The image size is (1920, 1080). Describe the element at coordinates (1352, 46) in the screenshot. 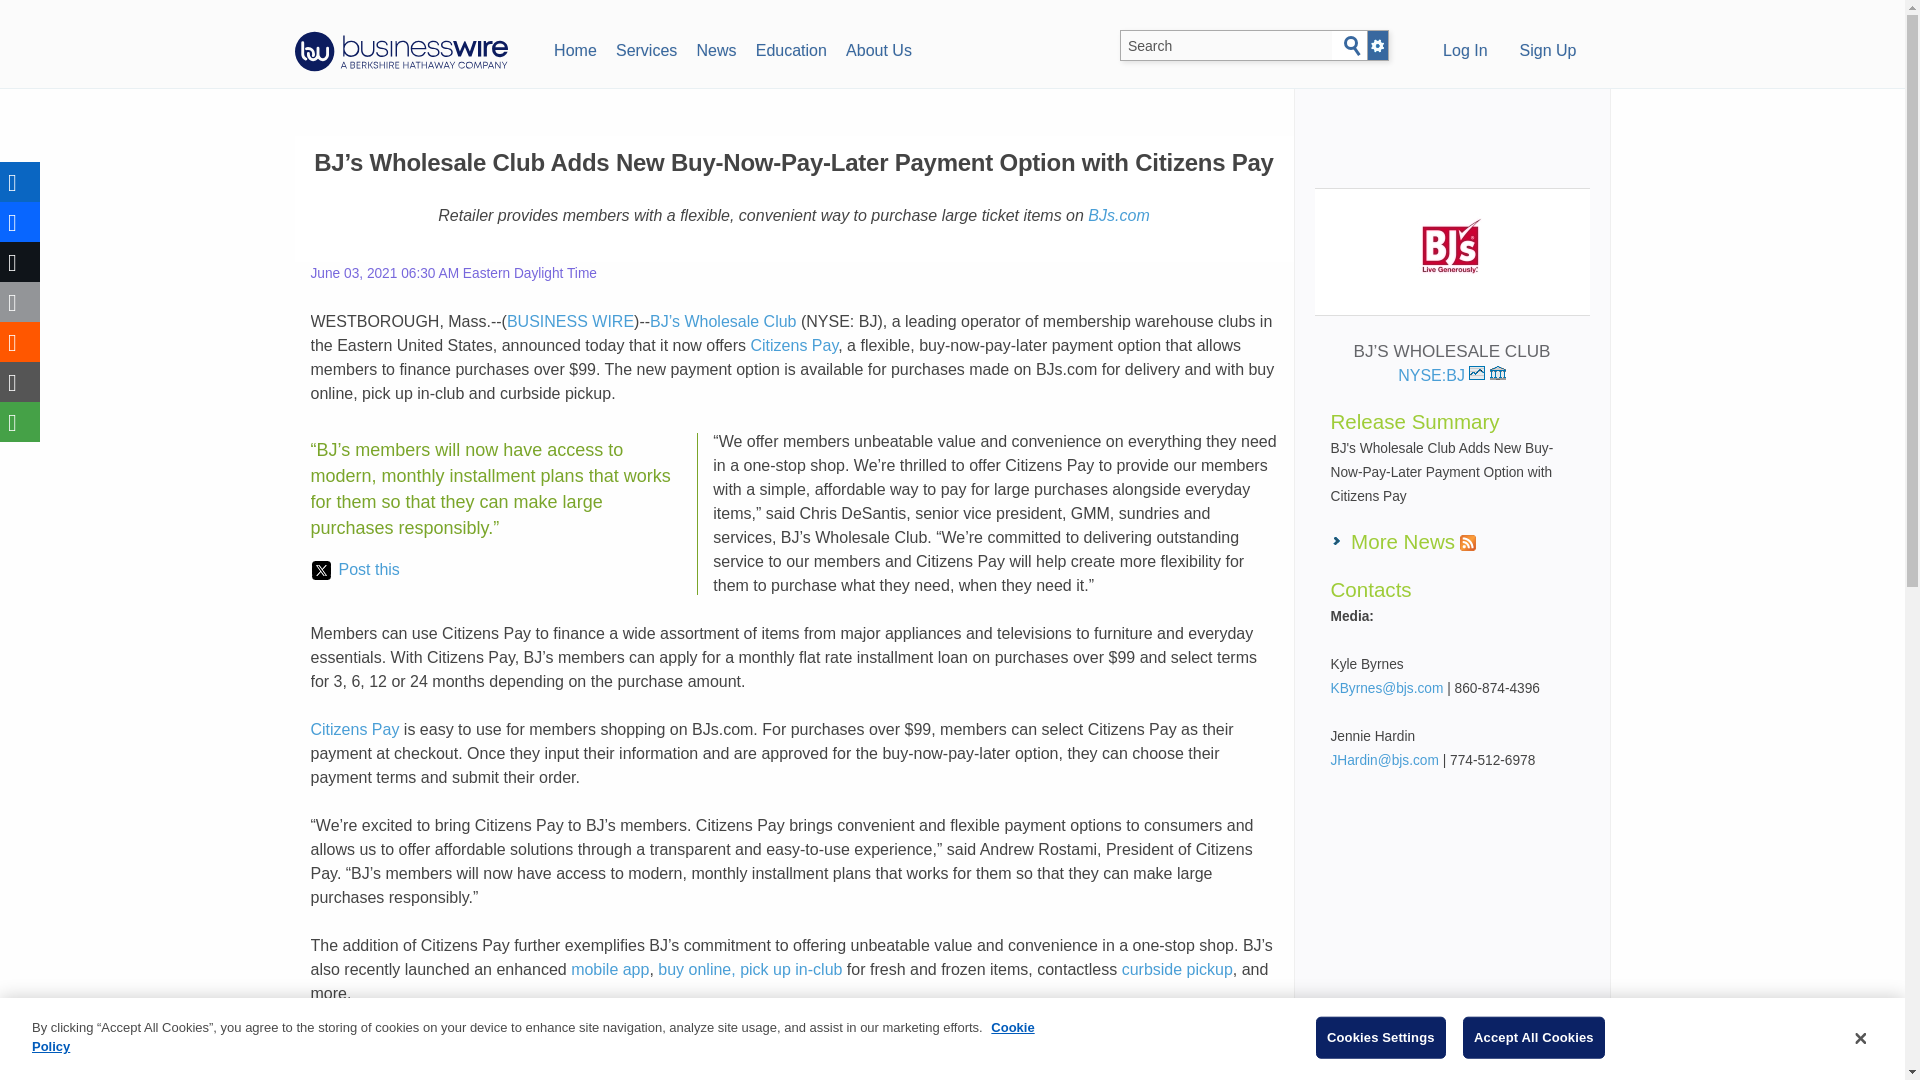

I see `Search` at that location.